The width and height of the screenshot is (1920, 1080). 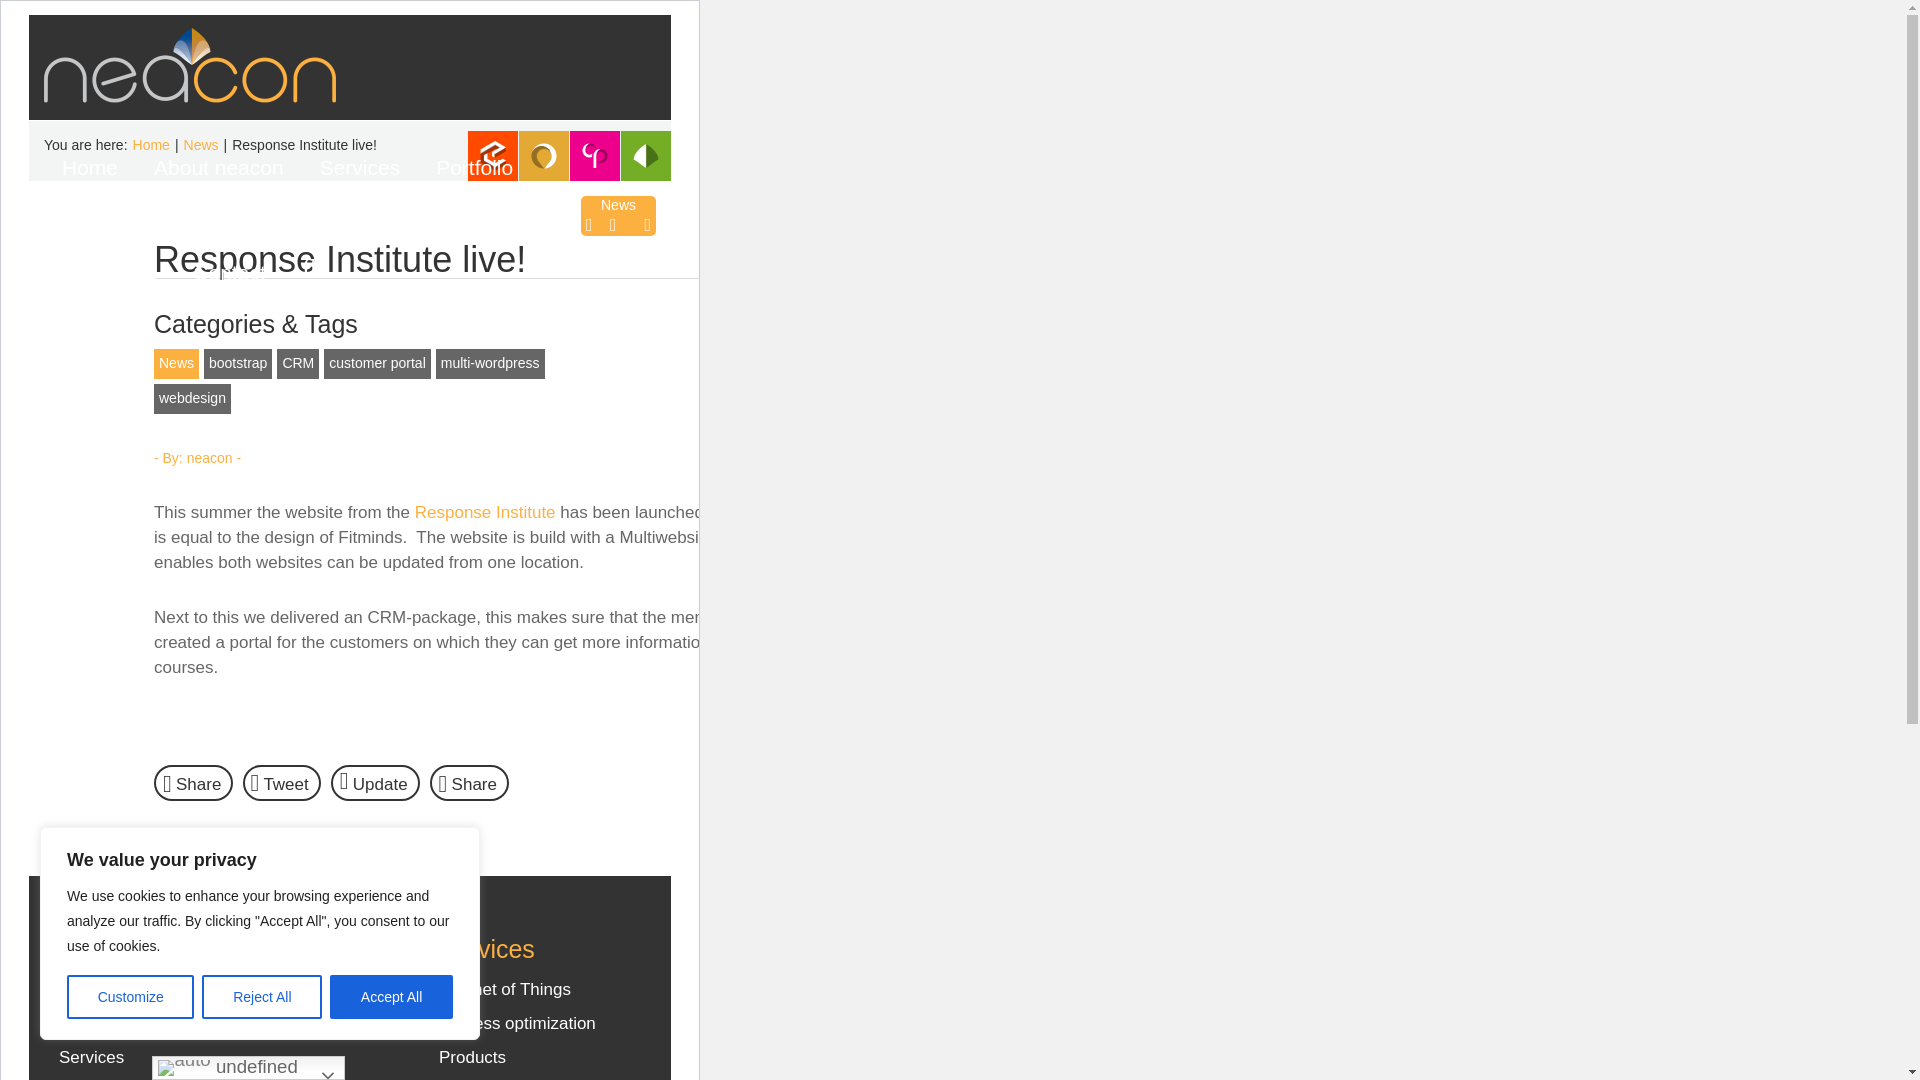 I want to click on Vacancies, so click(x=109, y=272).